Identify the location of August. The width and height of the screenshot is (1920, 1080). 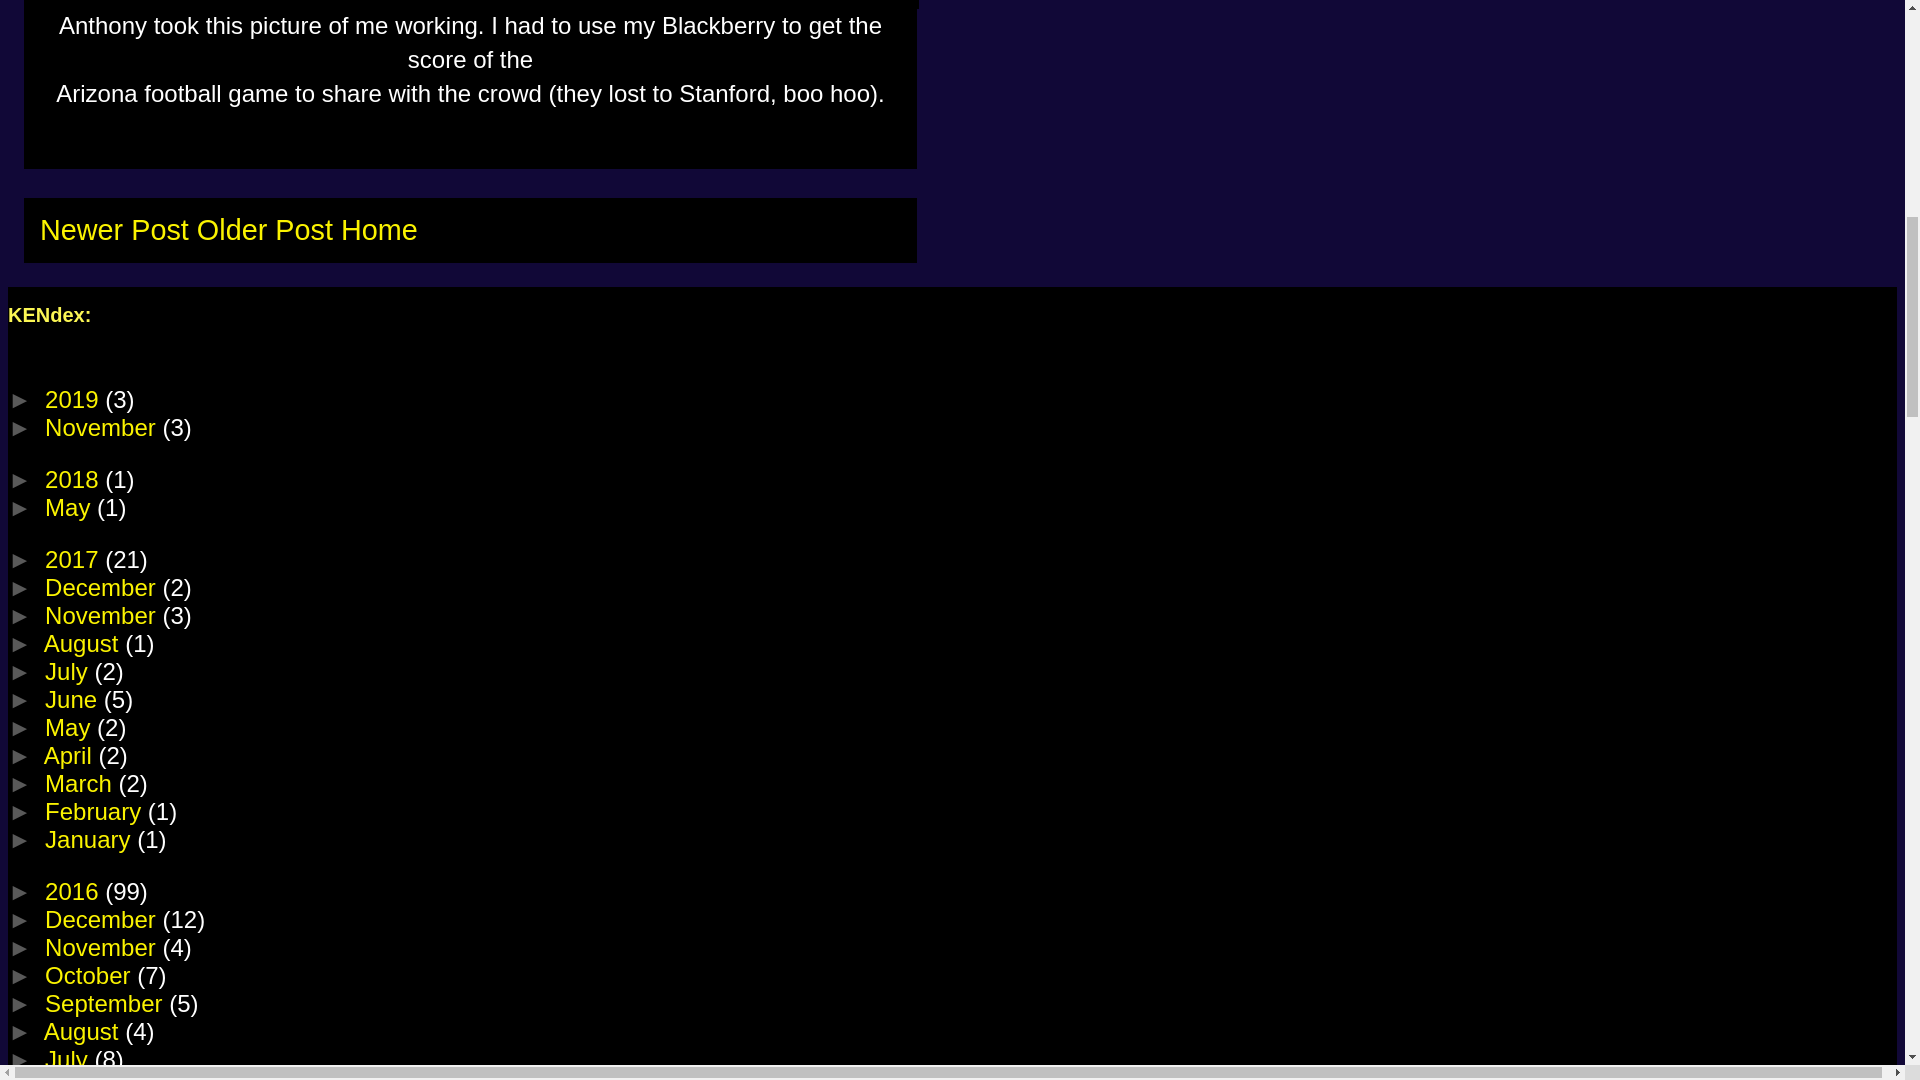
(84, 642).